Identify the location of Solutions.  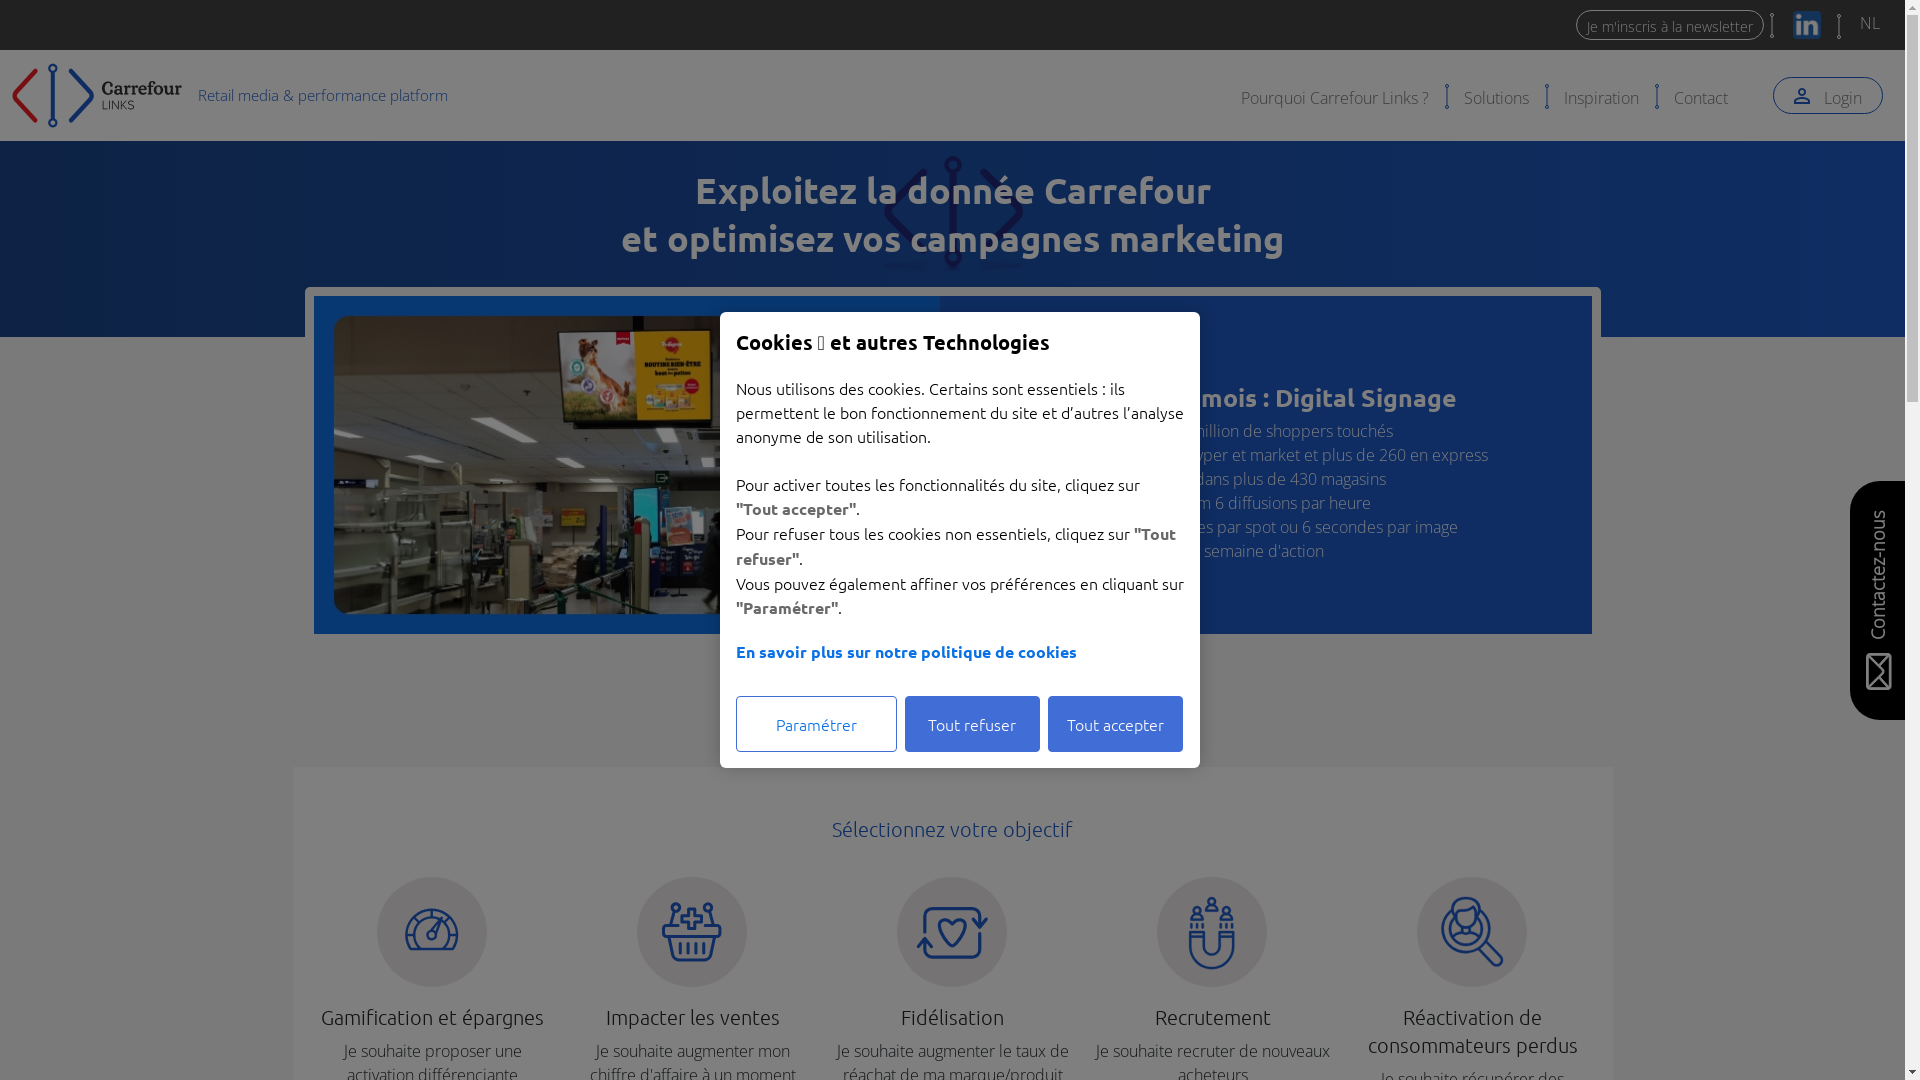
(1496, 96).